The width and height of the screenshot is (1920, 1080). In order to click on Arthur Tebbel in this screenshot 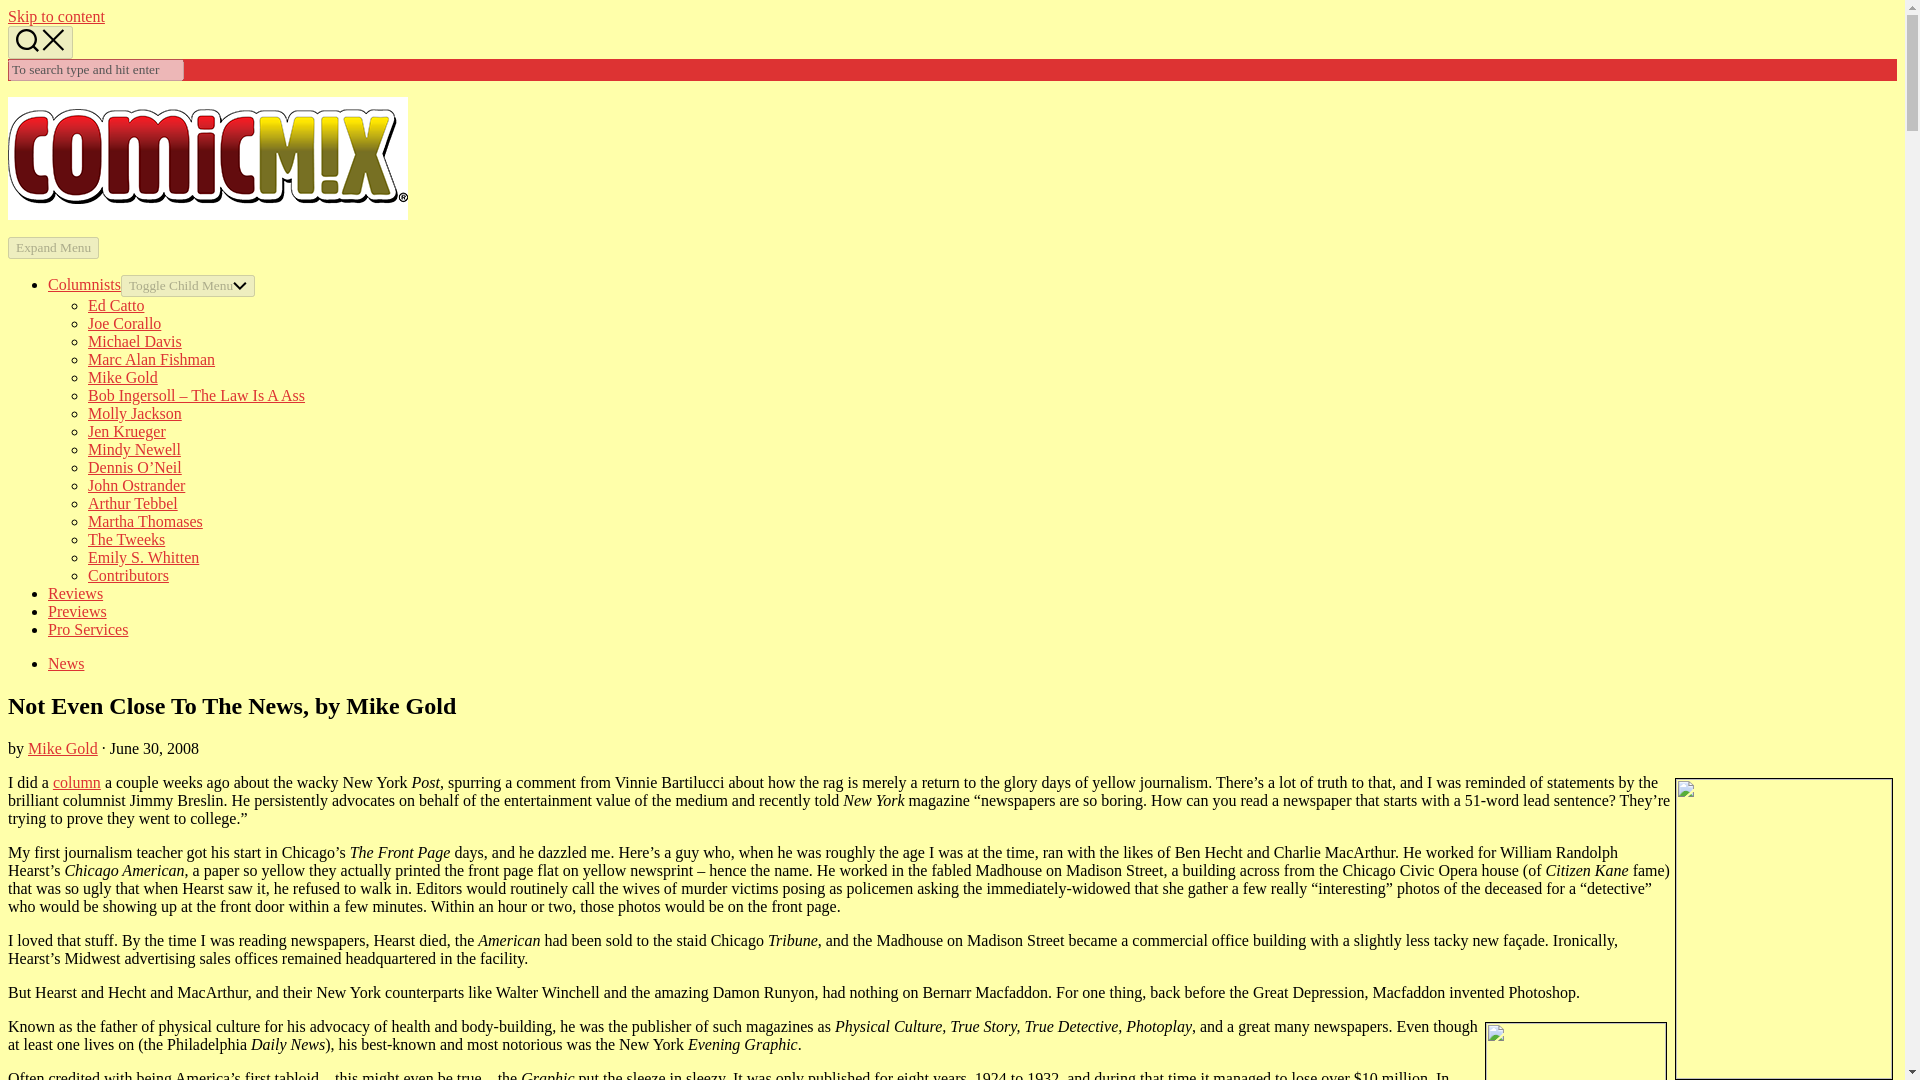, I will do `click(133, 502)`.